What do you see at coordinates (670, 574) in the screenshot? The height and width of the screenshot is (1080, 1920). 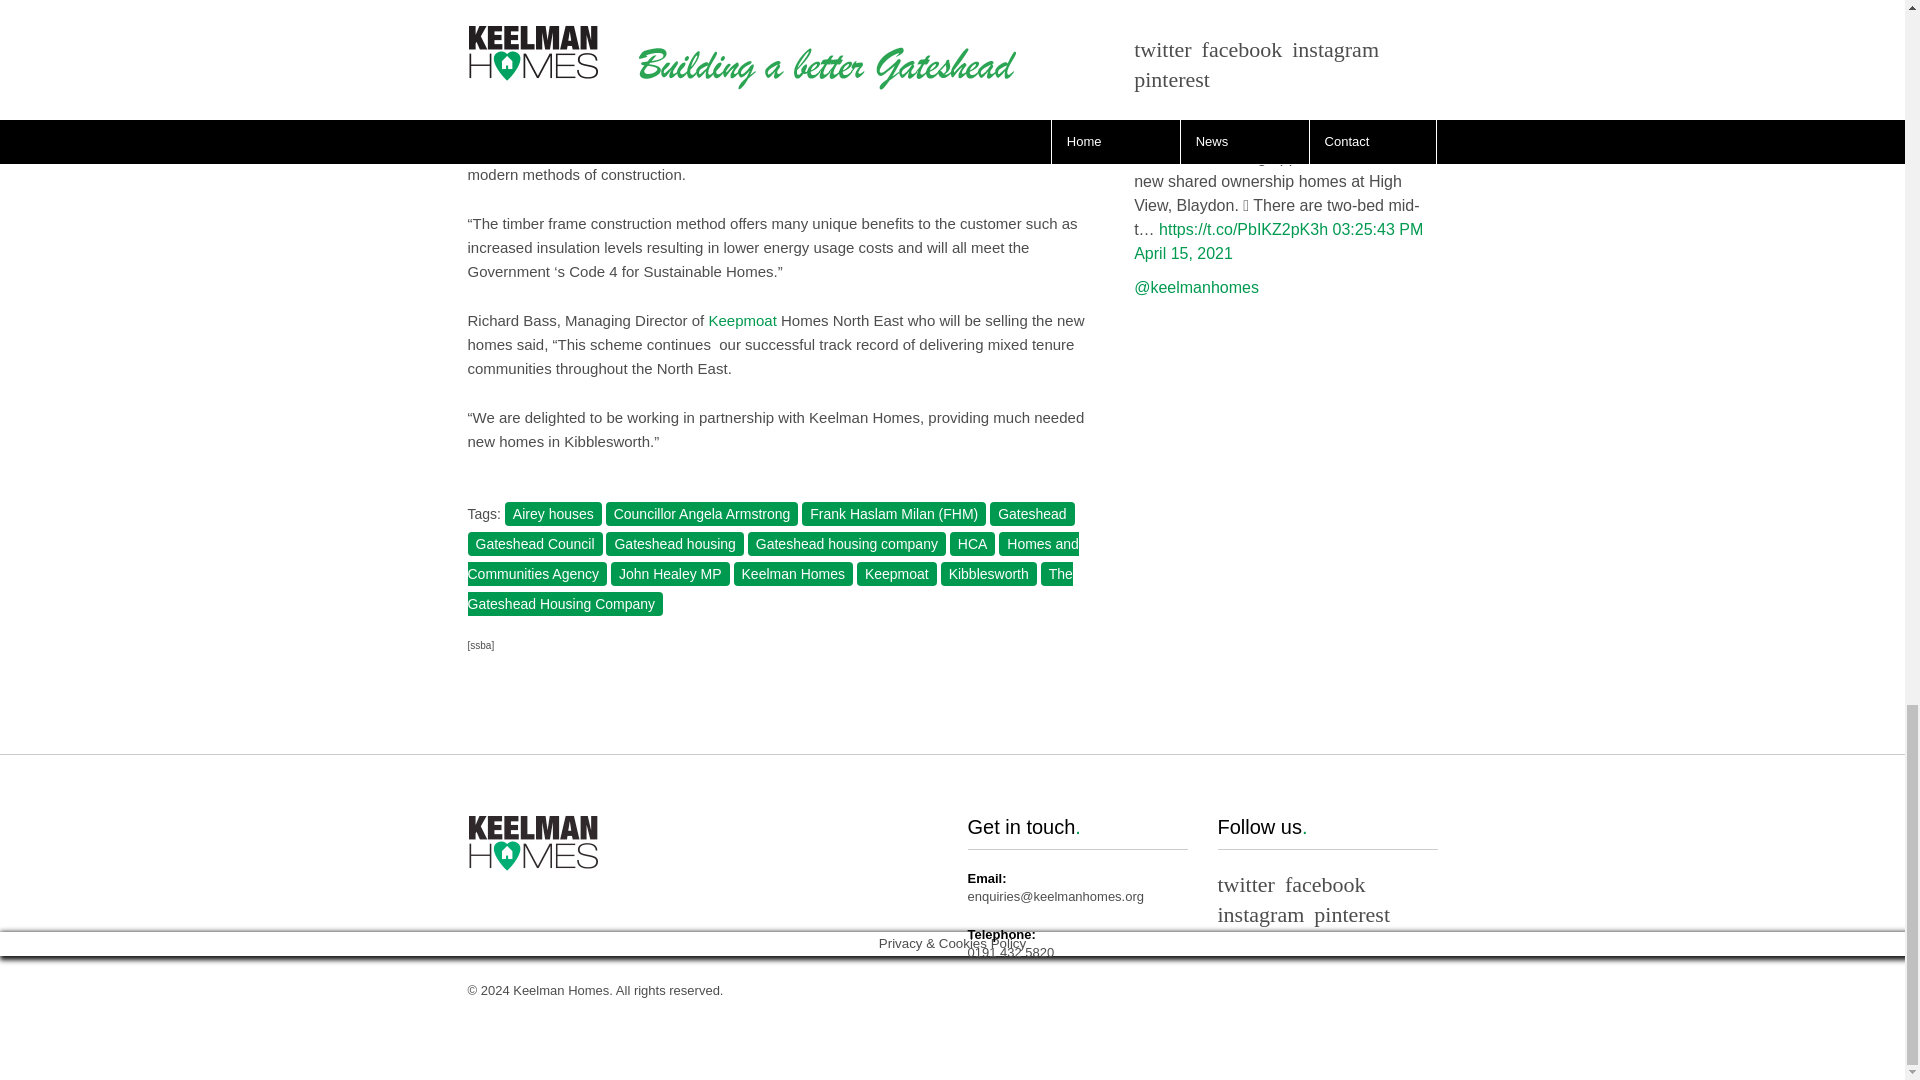 I see `John Healey MP` at bounding box center [670, 574].